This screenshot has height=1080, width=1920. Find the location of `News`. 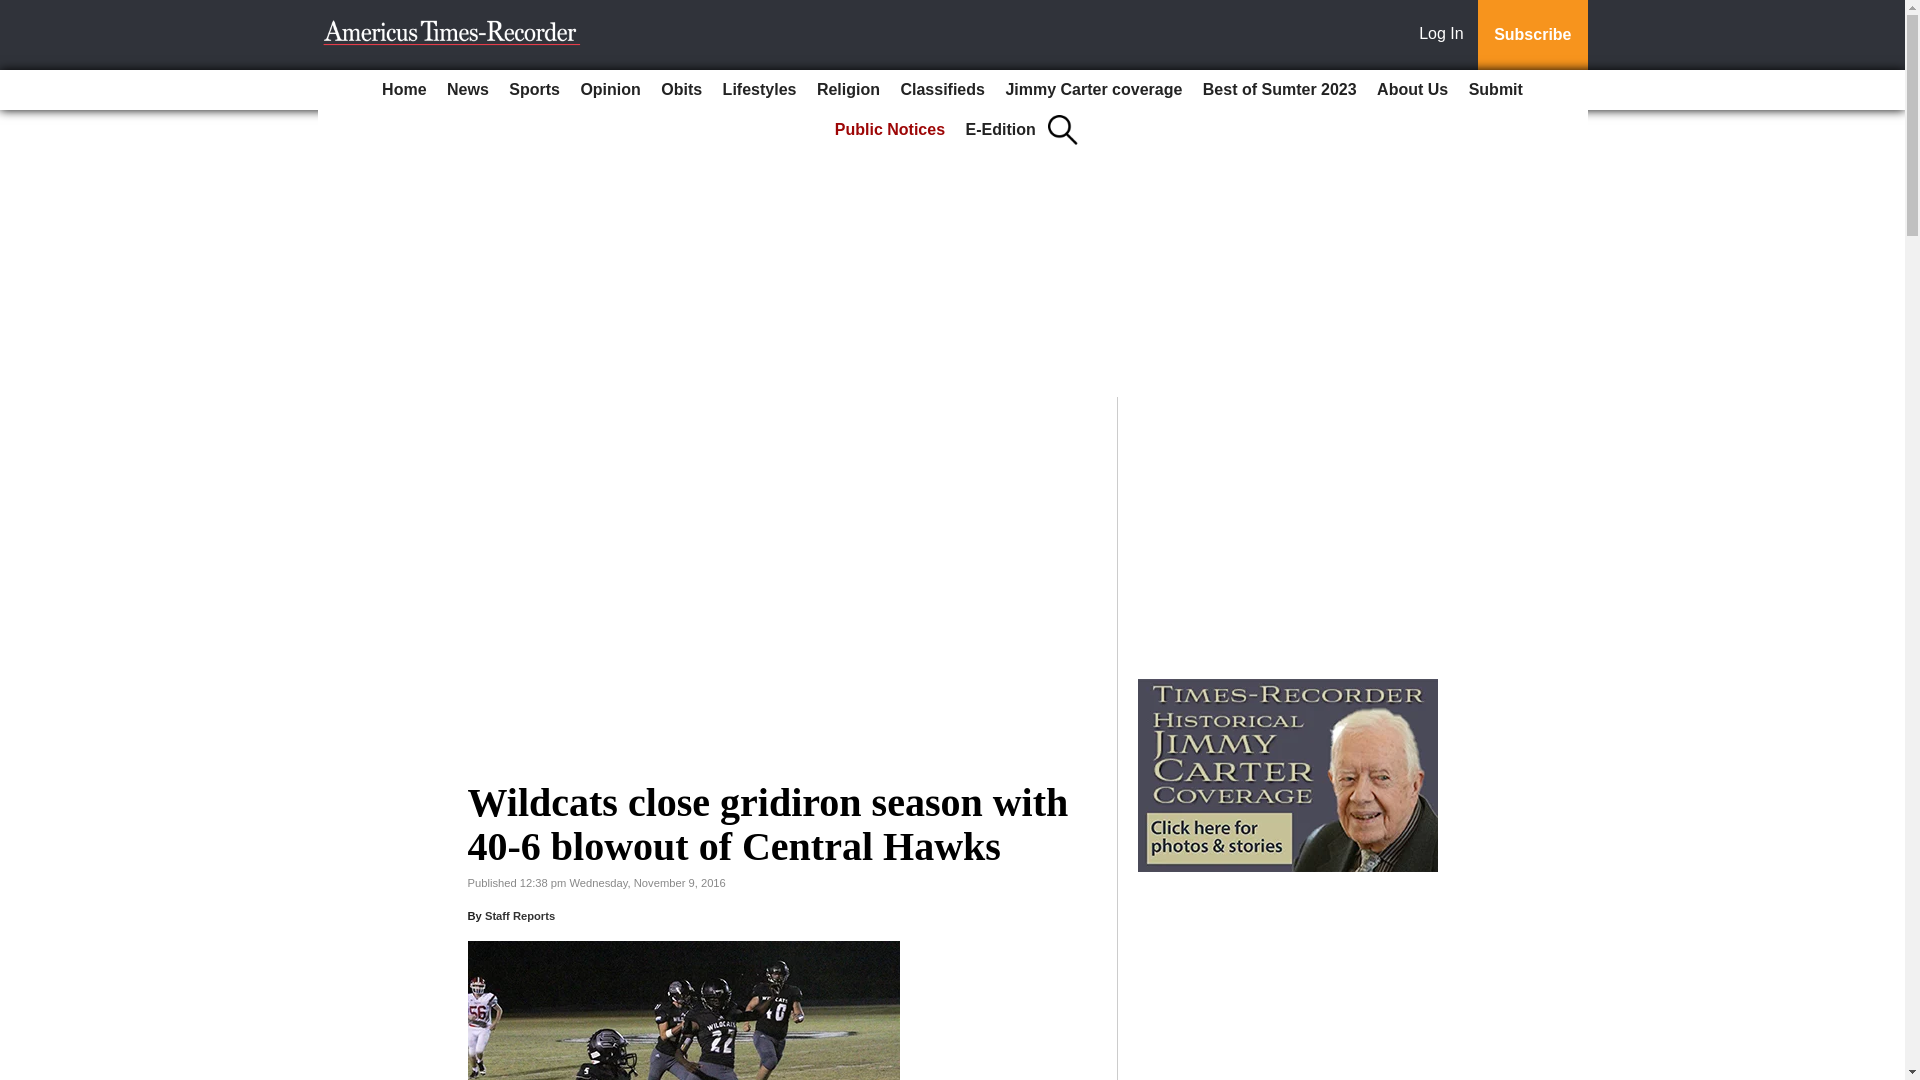

News is located at coordinates (468, 90).